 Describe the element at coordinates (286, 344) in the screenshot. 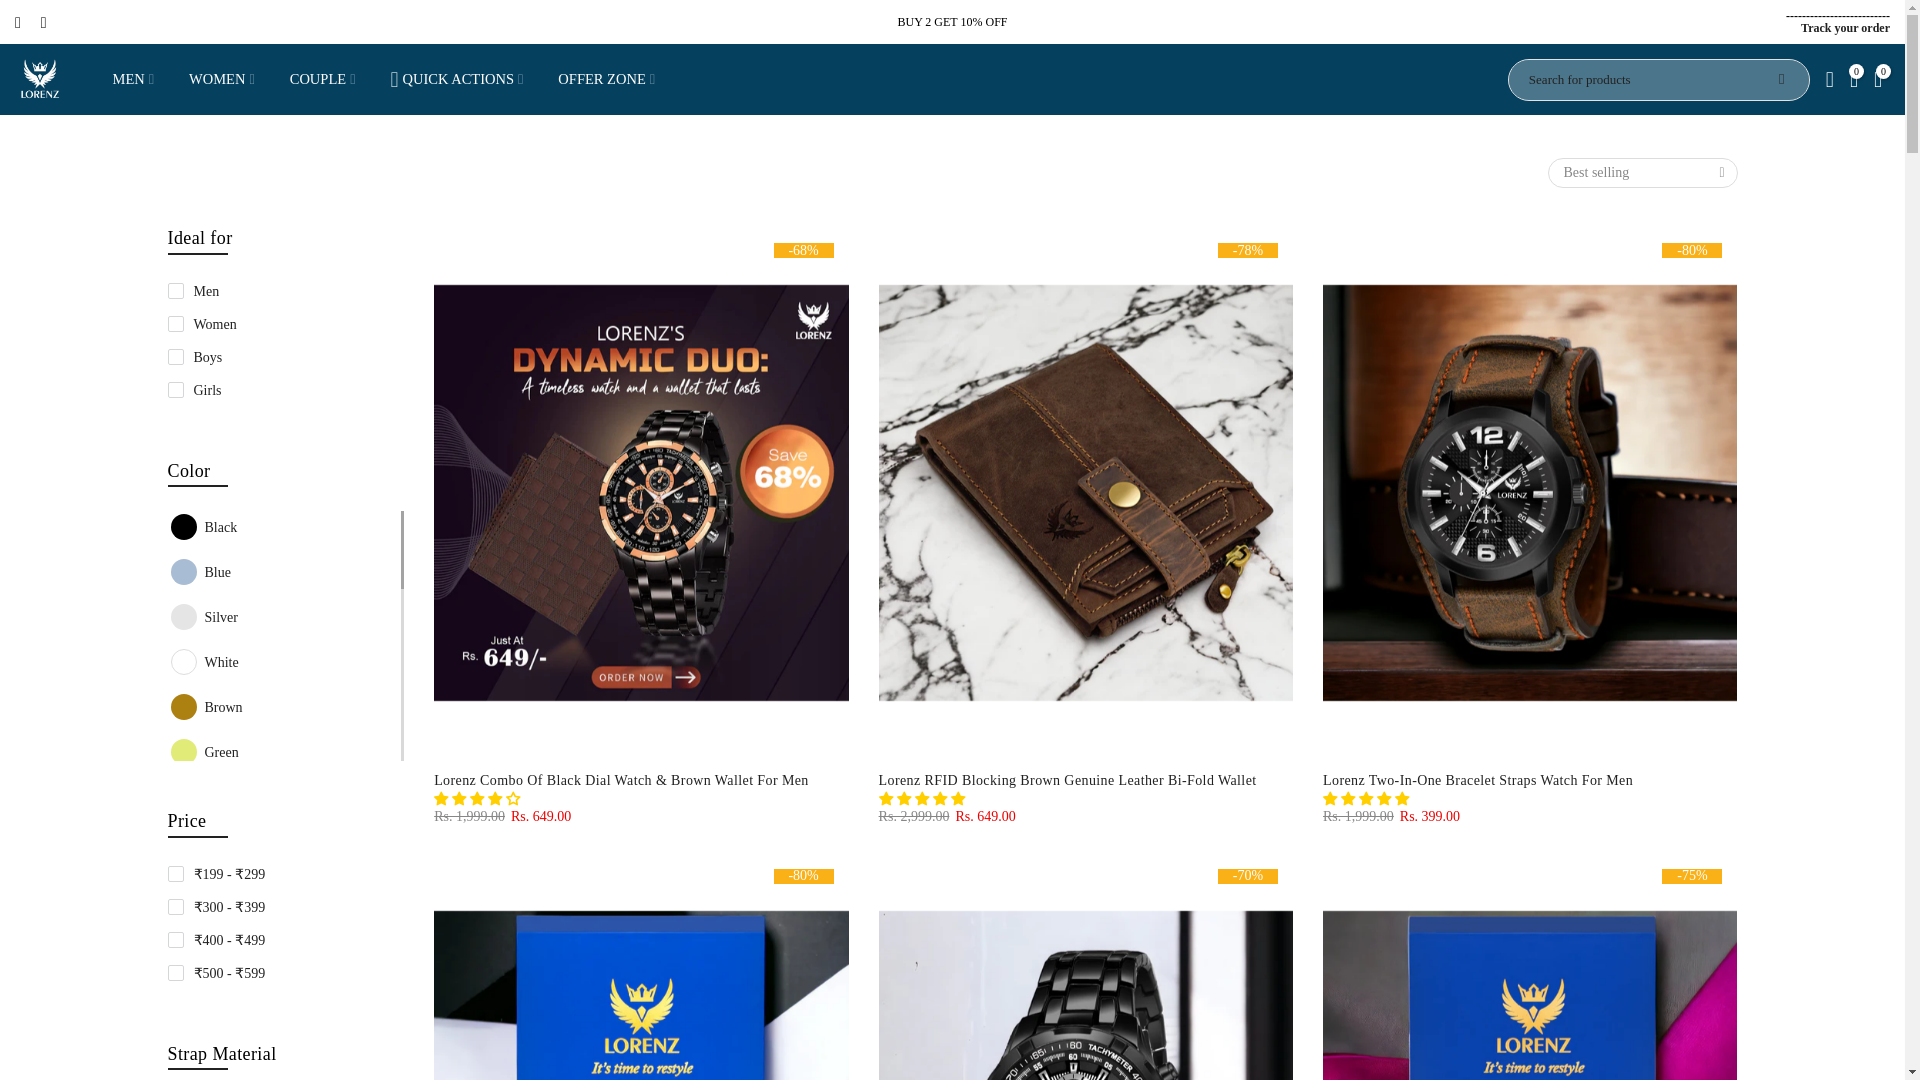

I see `QUICK ACTIONS` at that location.